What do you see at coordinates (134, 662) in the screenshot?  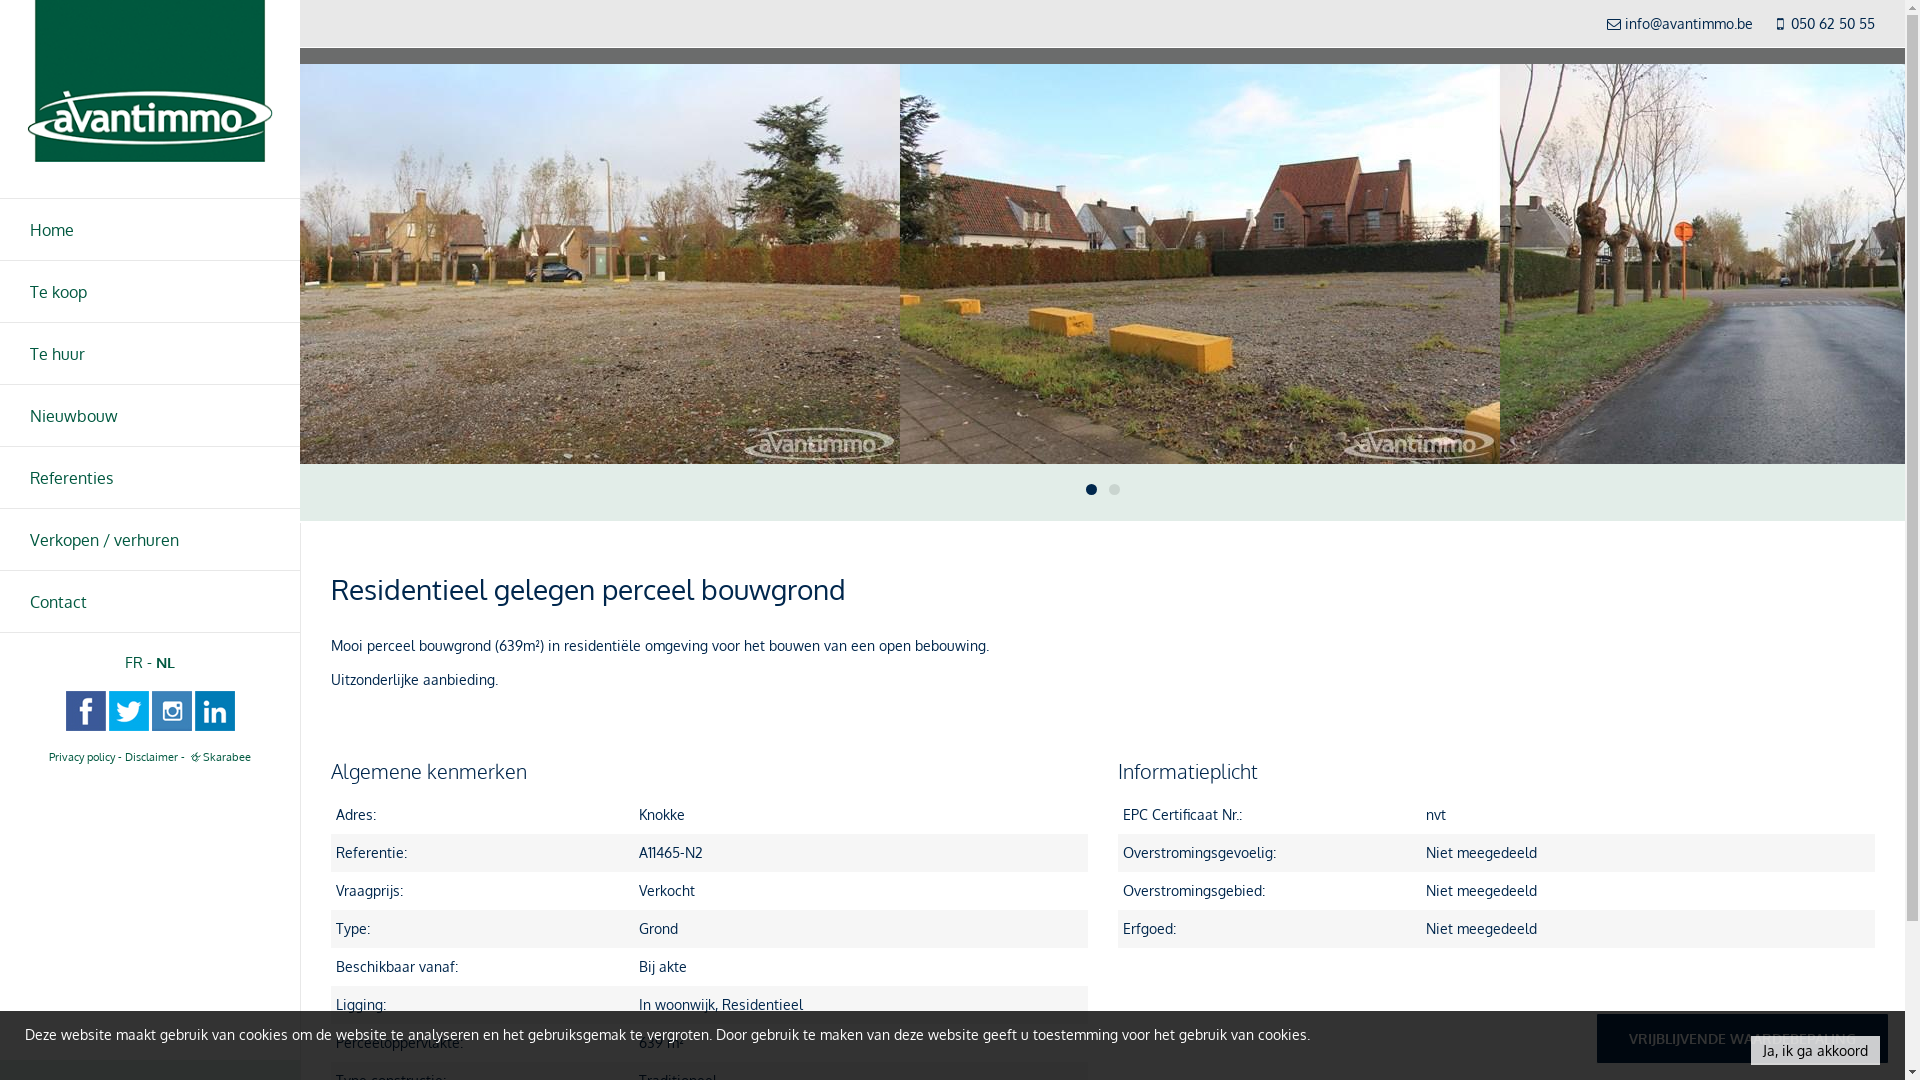 I see `FR` at bounding box center [134, 662].